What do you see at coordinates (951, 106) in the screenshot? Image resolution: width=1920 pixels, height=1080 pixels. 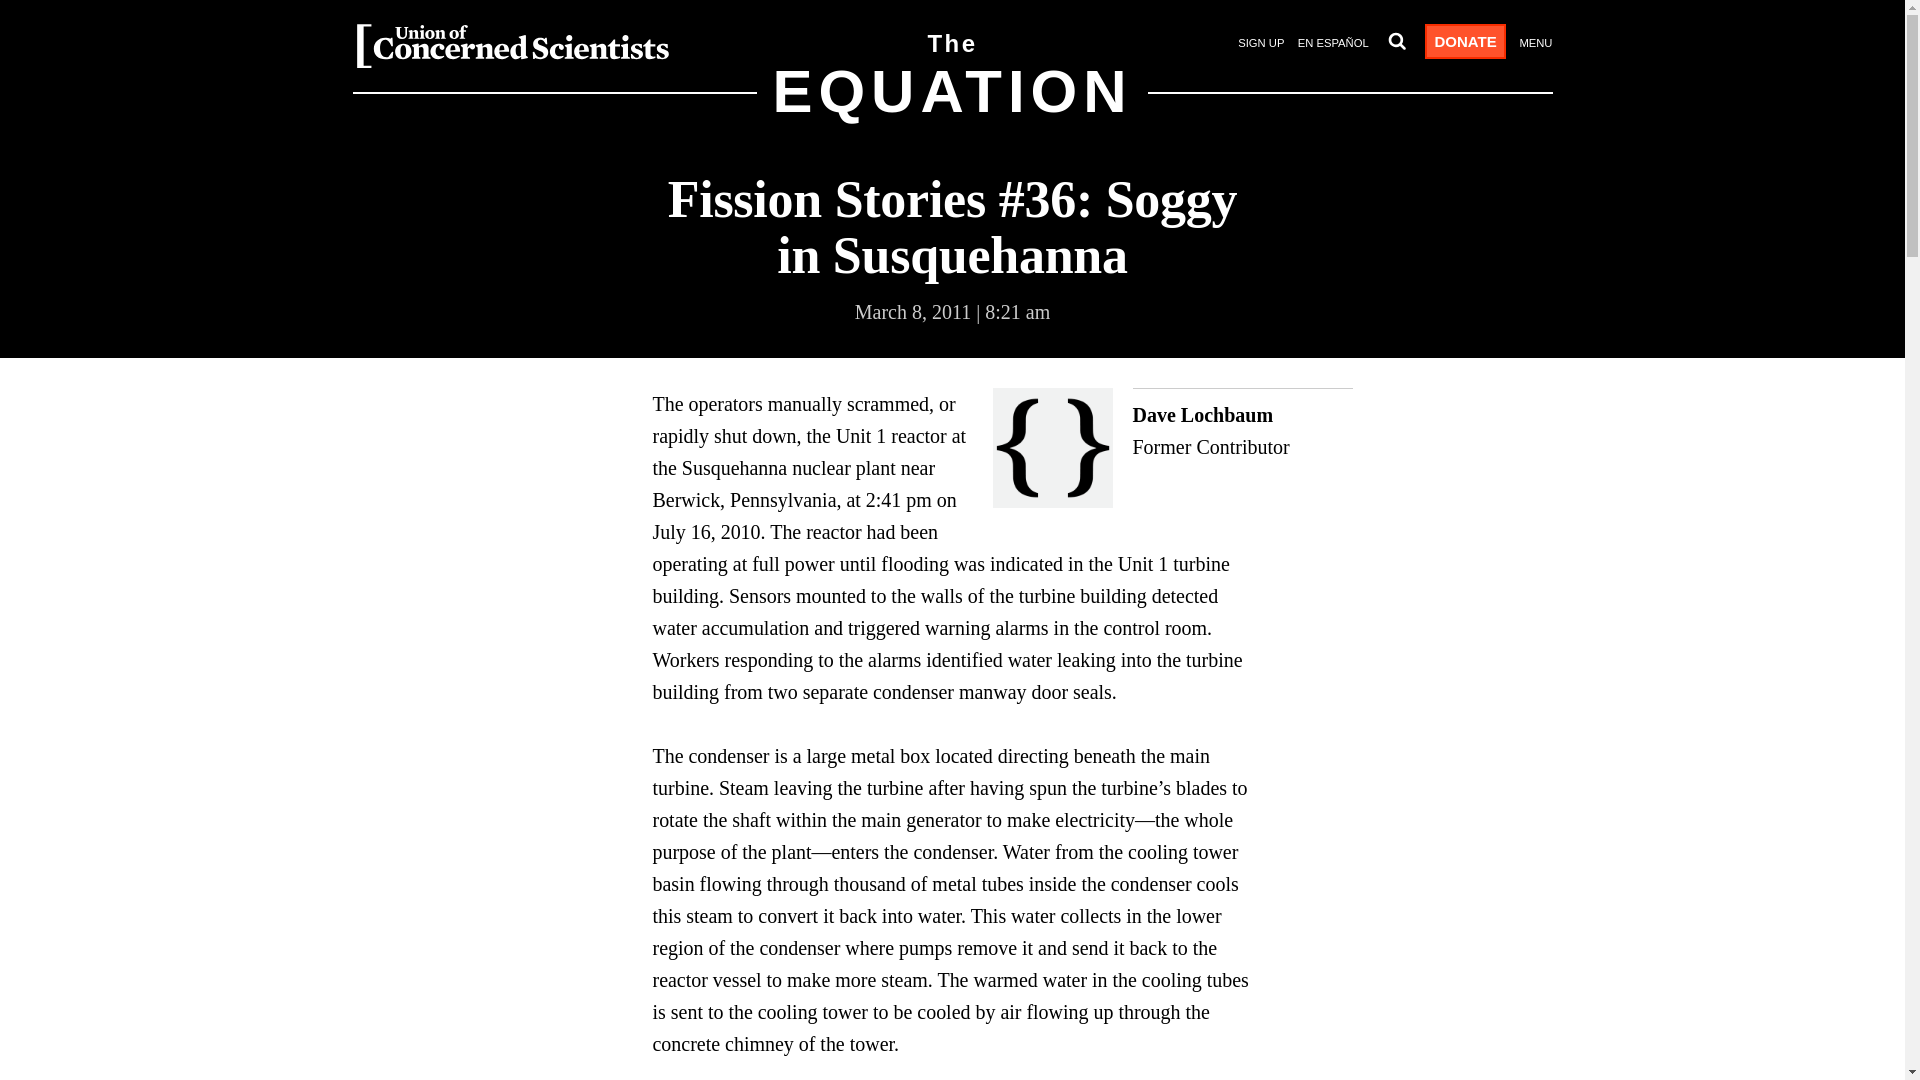 I see `DONATE` at bounding box center [951, 106].